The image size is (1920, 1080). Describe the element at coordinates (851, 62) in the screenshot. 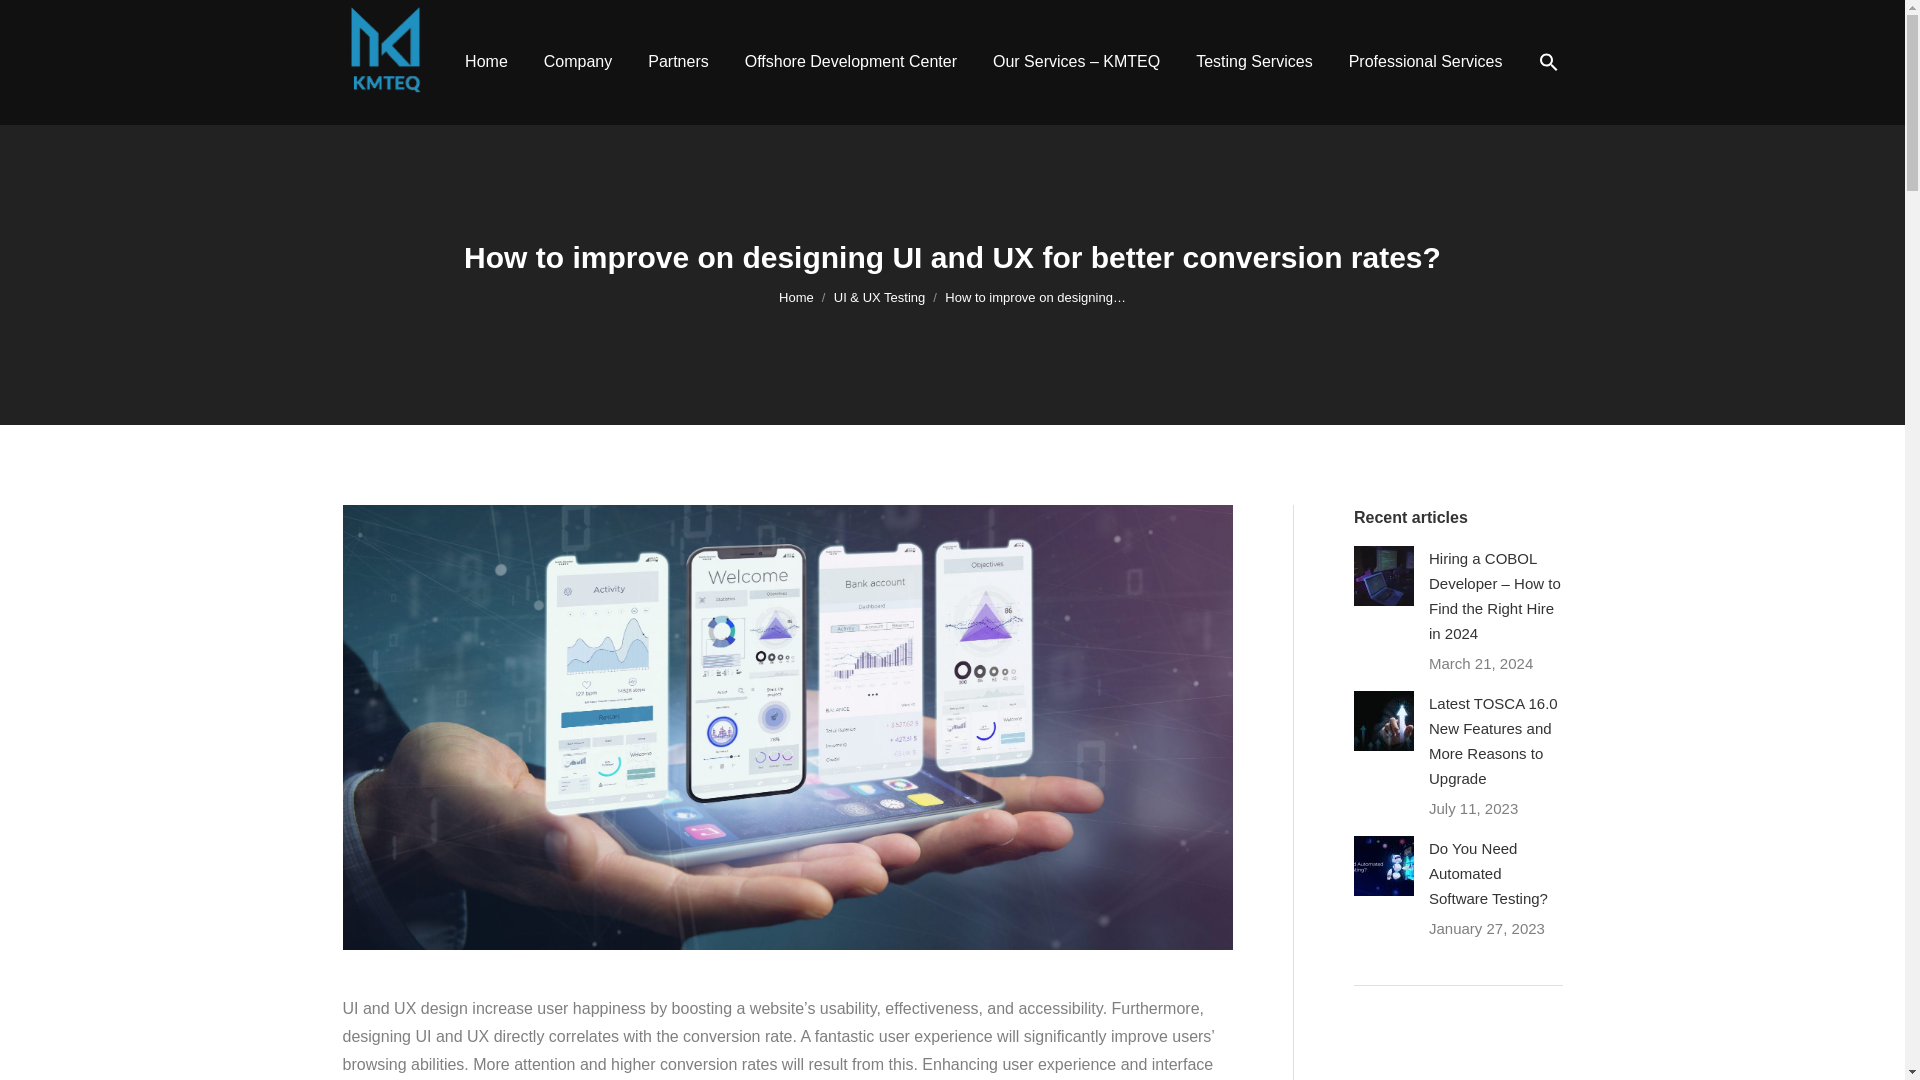

I see `Offshore Development Center` at that location.